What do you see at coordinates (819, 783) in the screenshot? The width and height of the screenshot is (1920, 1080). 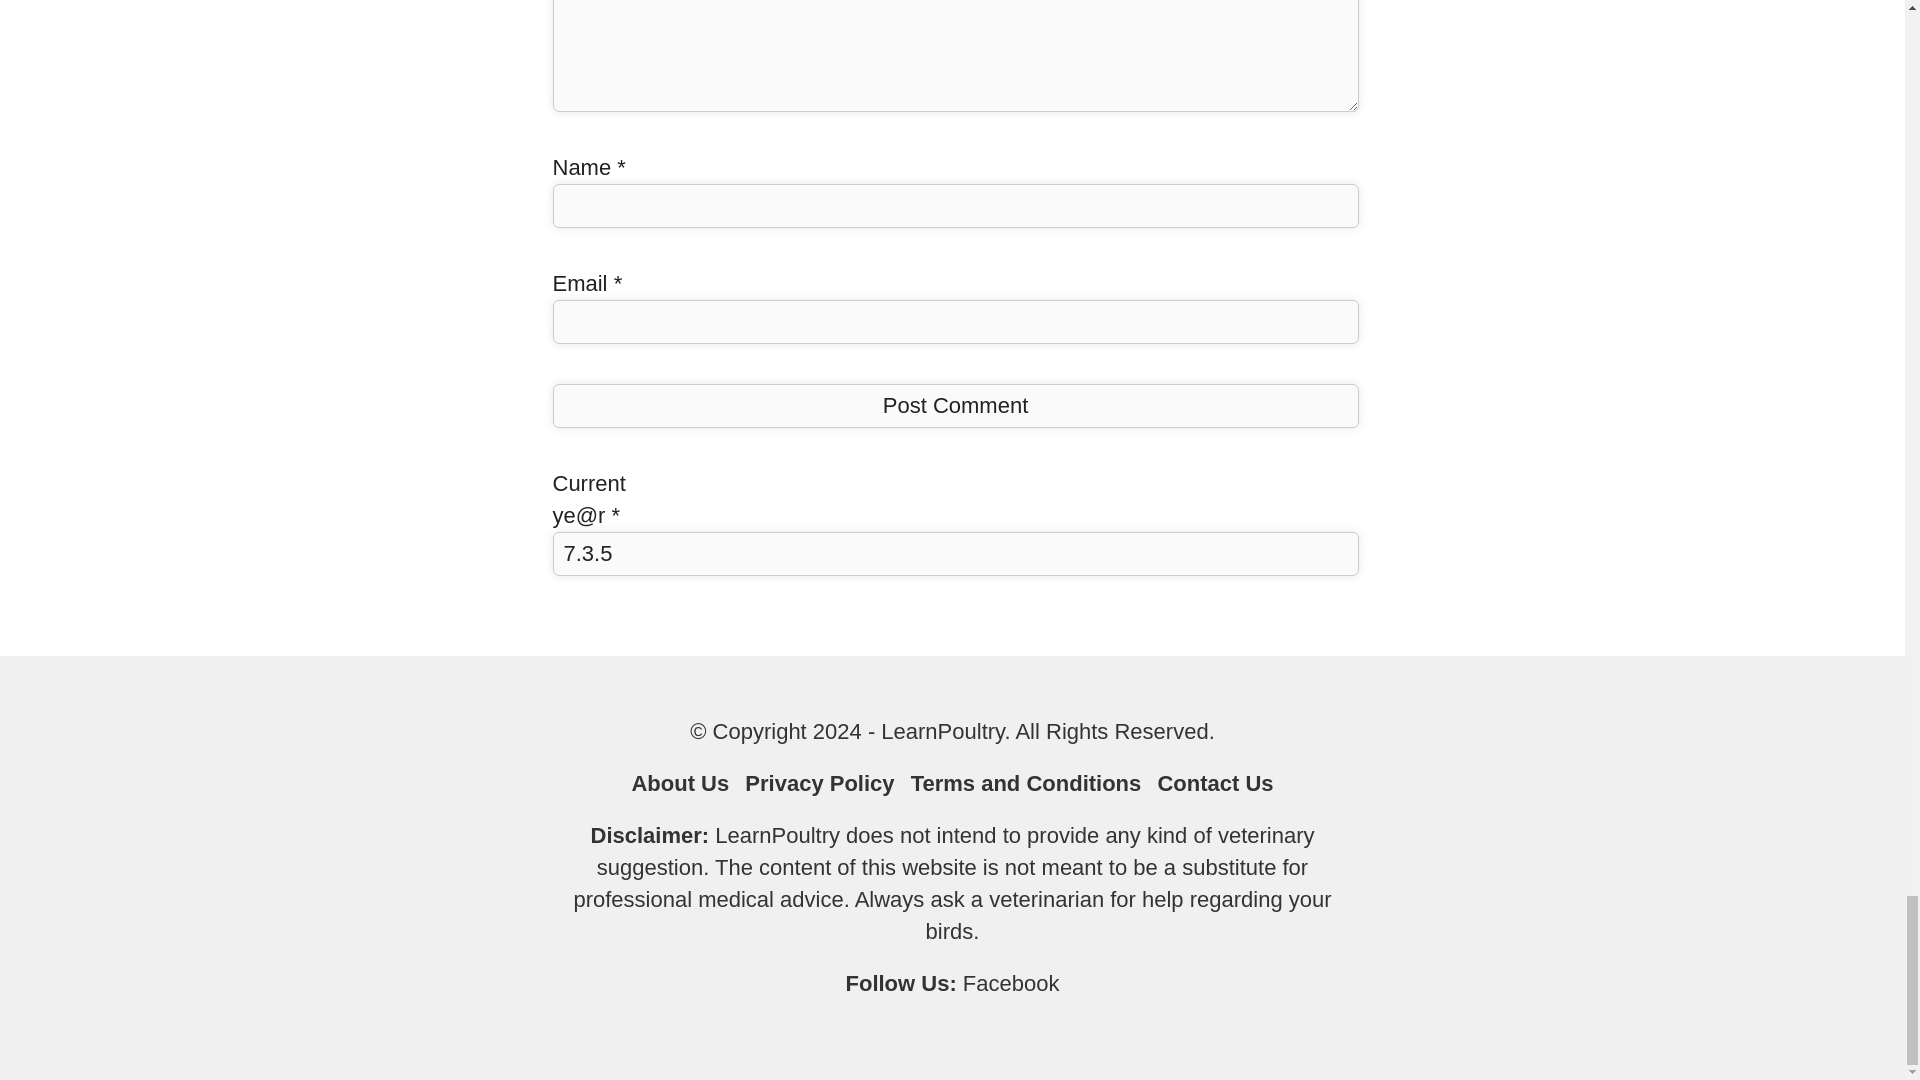 I see `Privacy Policy` at bounding box center [819, 783].